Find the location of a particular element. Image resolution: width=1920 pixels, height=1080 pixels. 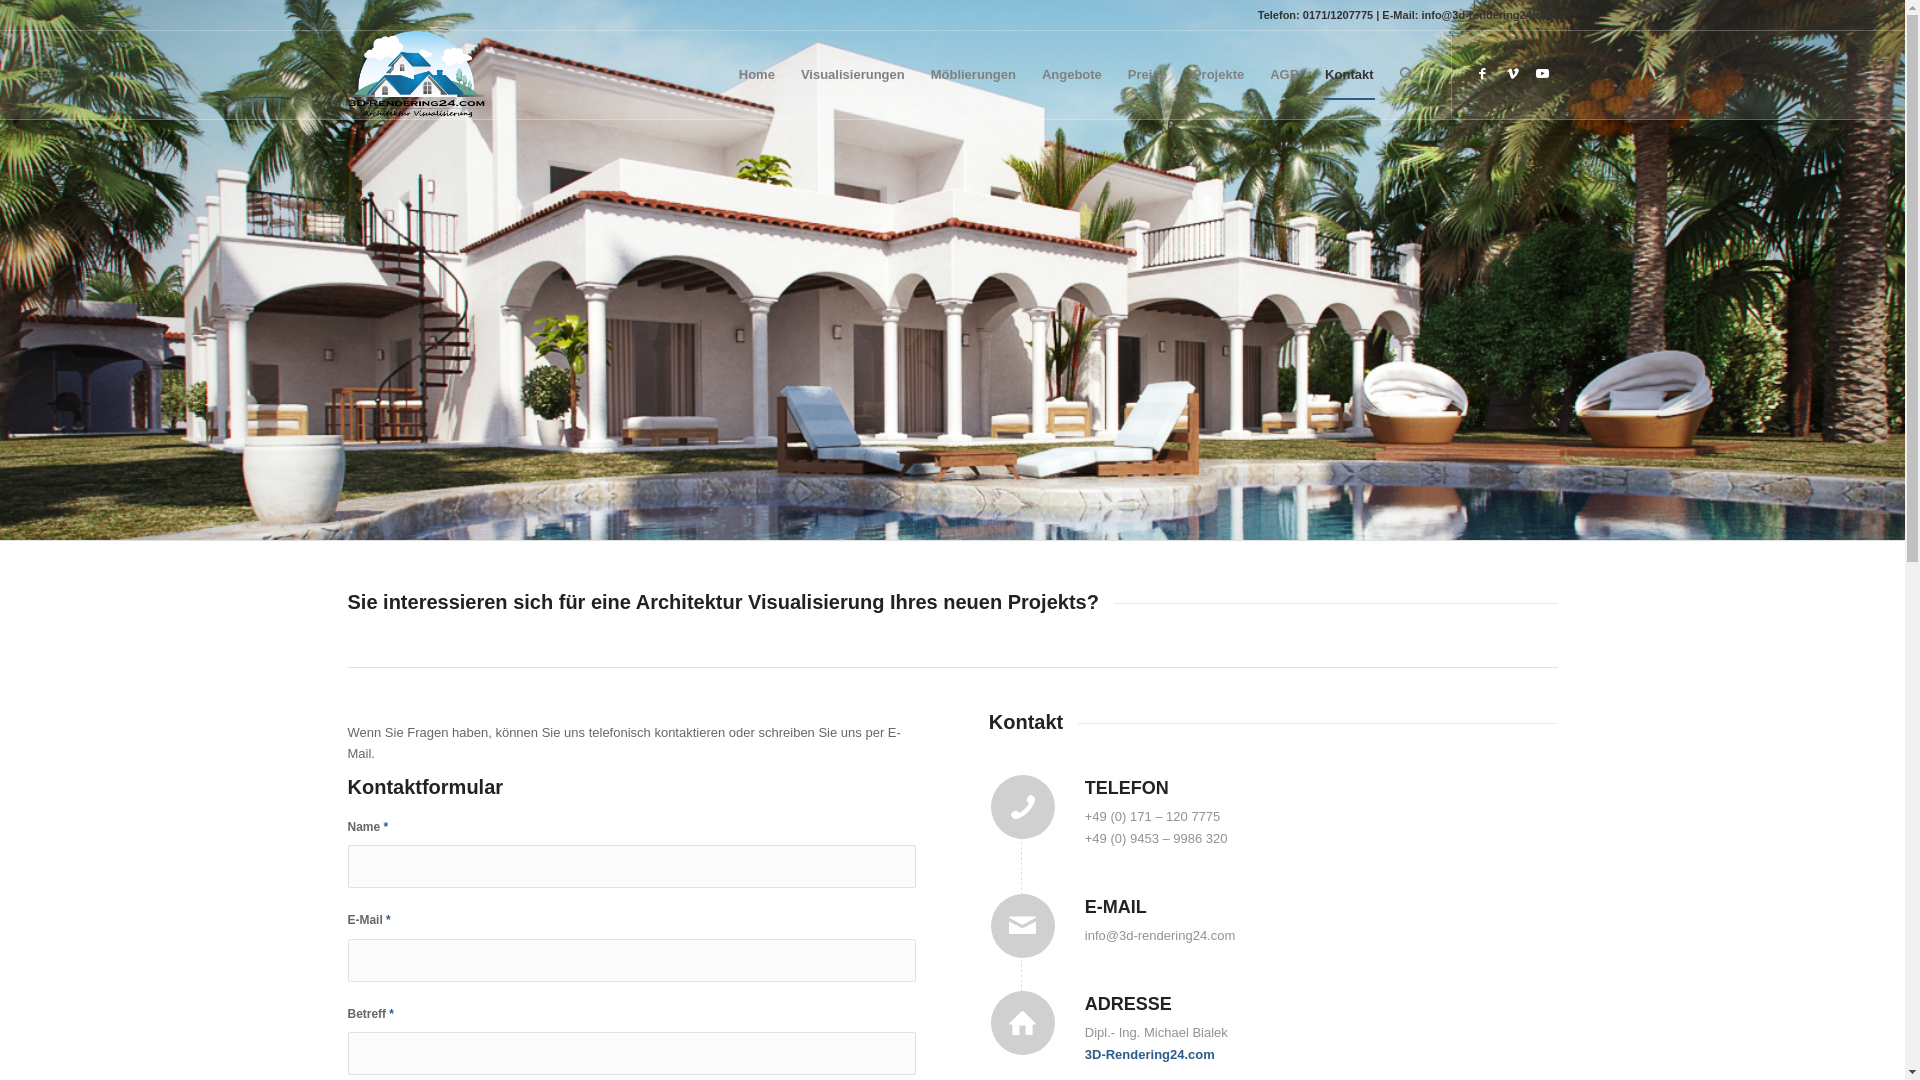

Youtube is located at coordinates (1543, 74).